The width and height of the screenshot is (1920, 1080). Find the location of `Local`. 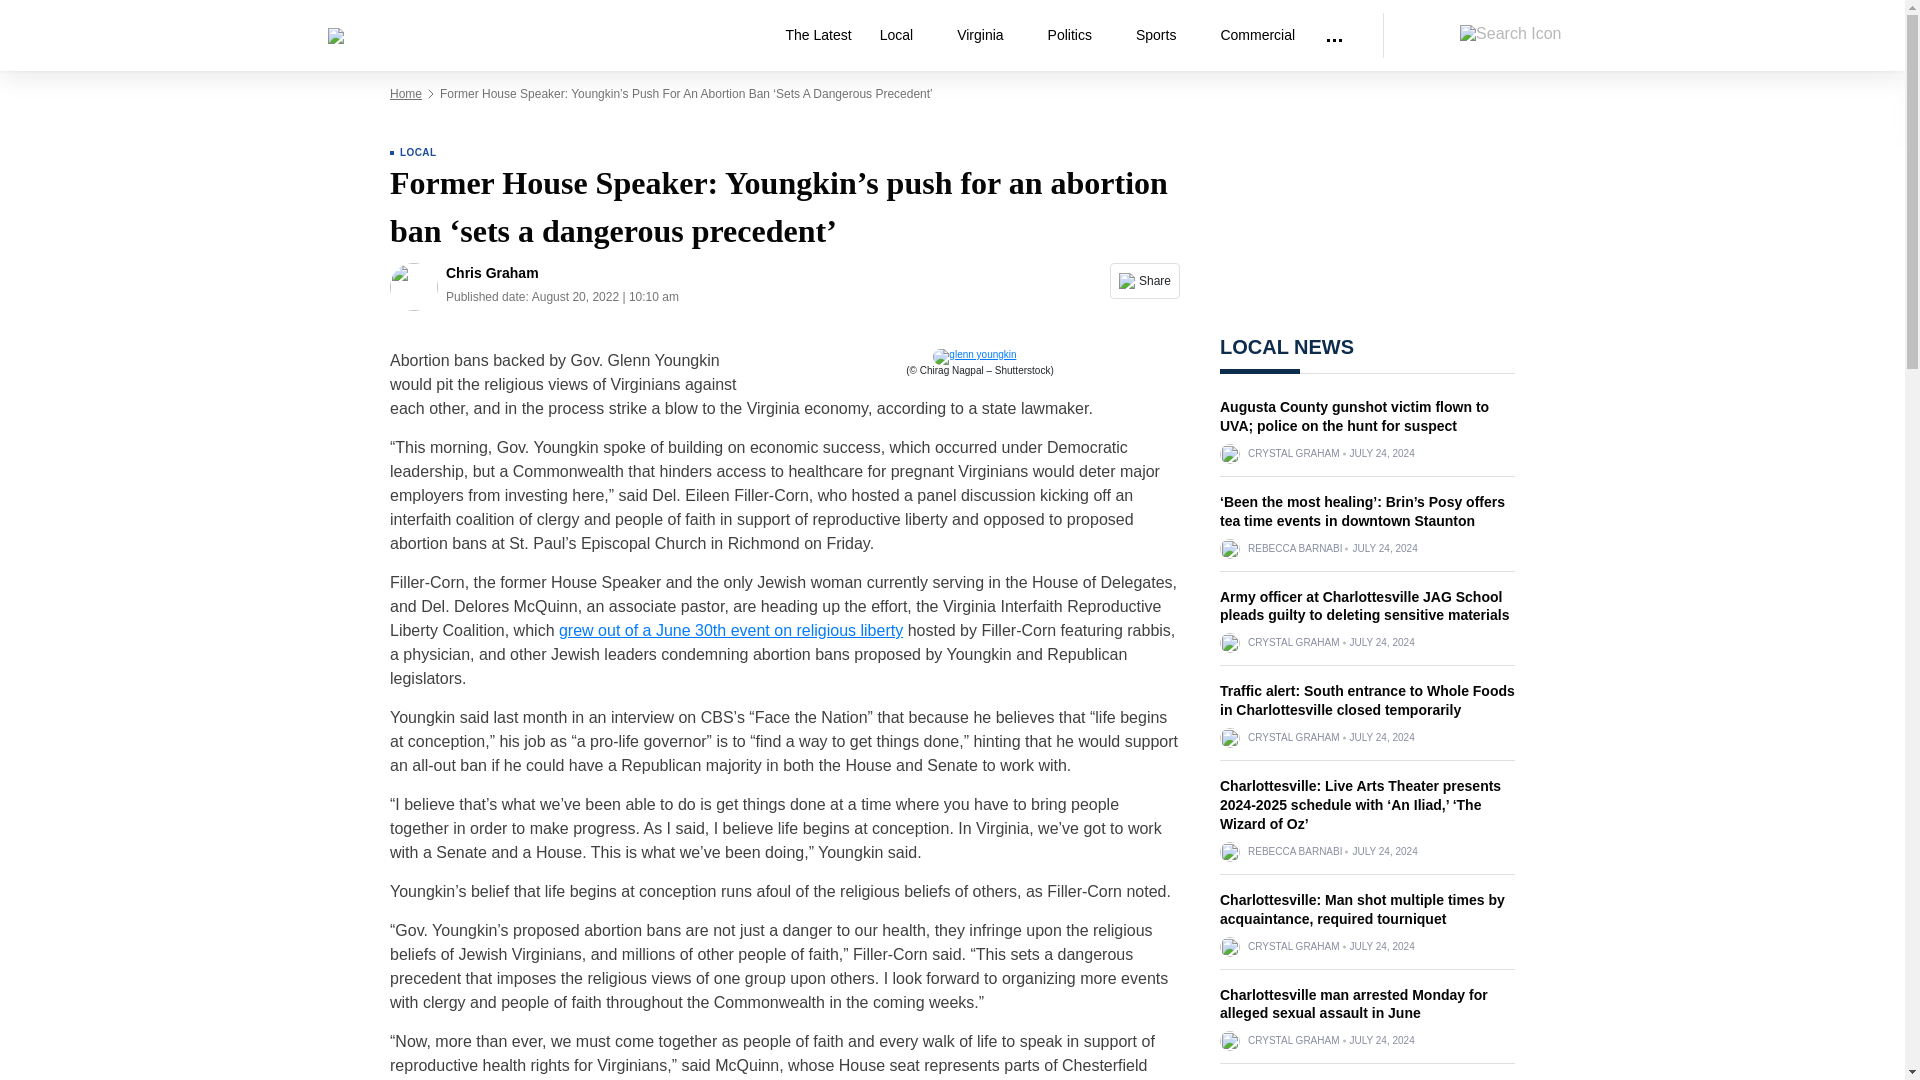

Local is located at coordinates (904, 36).